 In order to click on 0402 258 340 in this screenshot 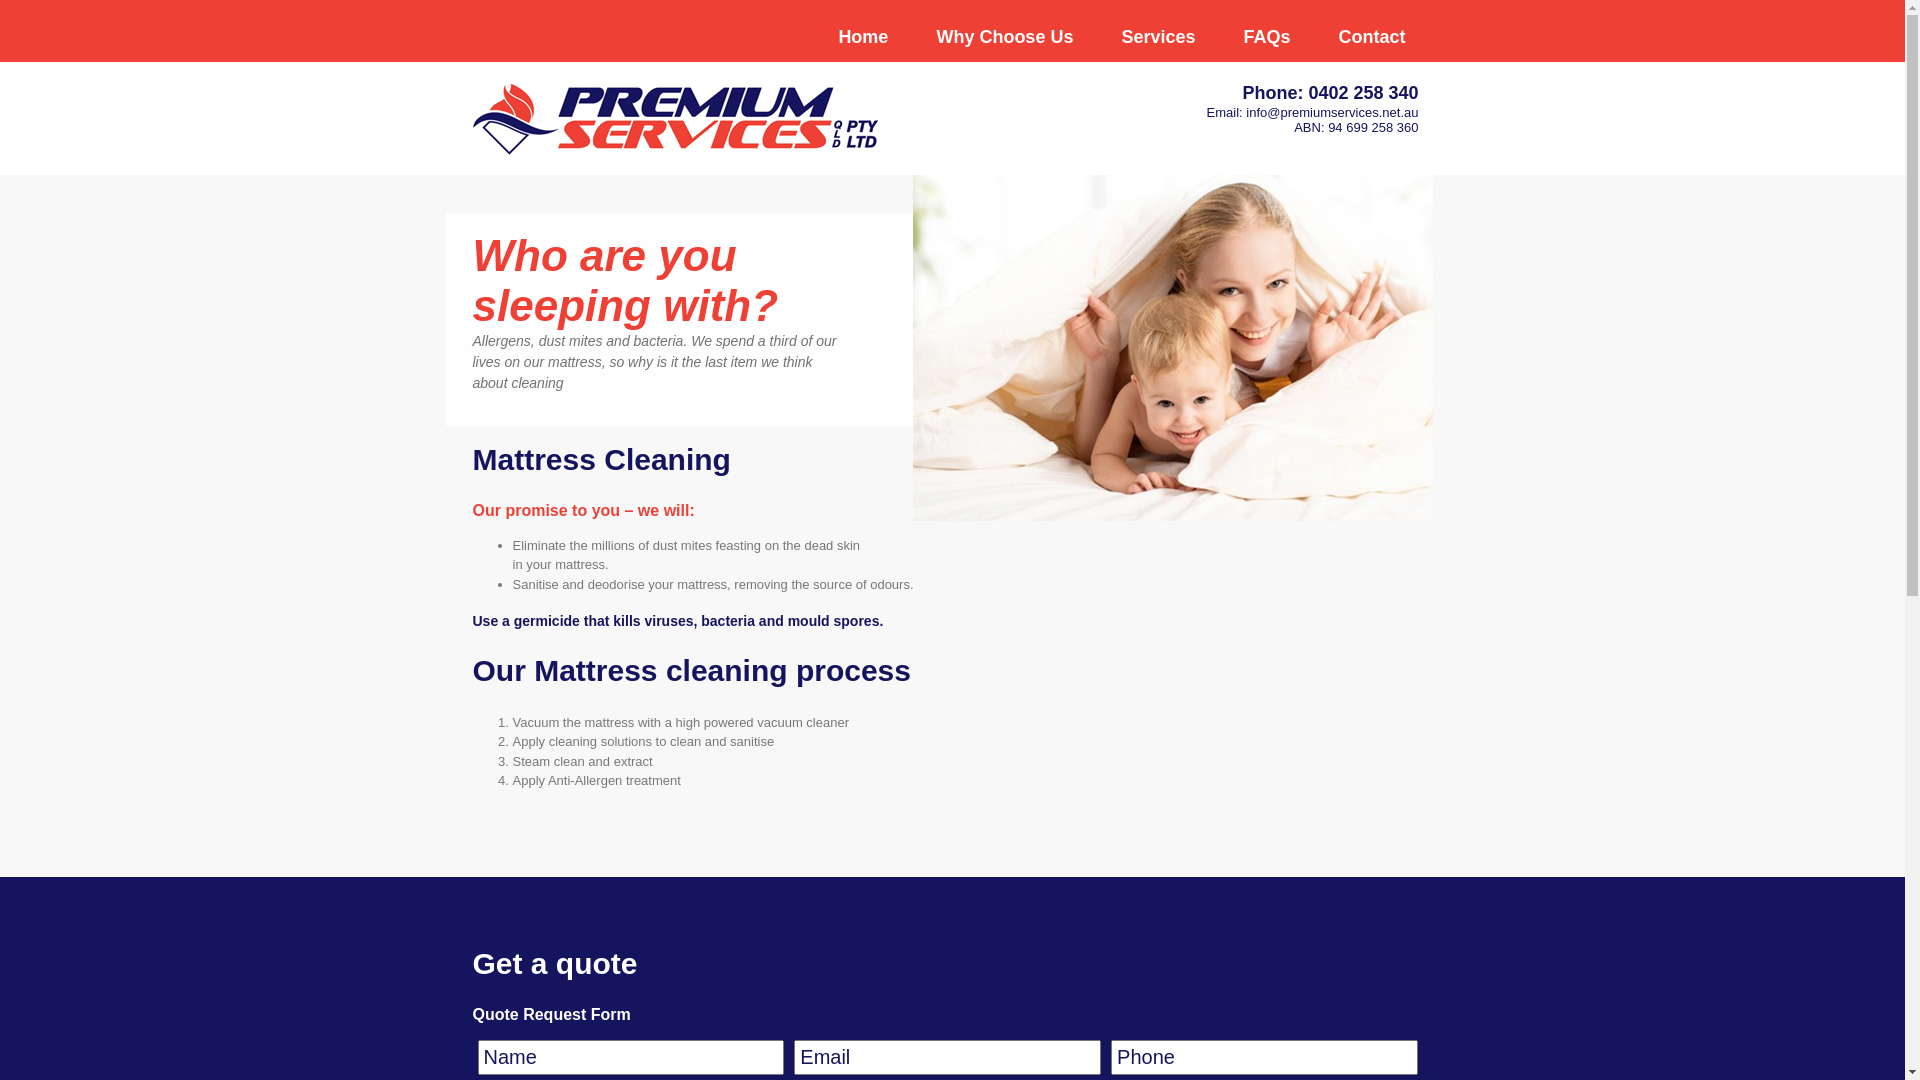, I will do `click(1363, 93)`.